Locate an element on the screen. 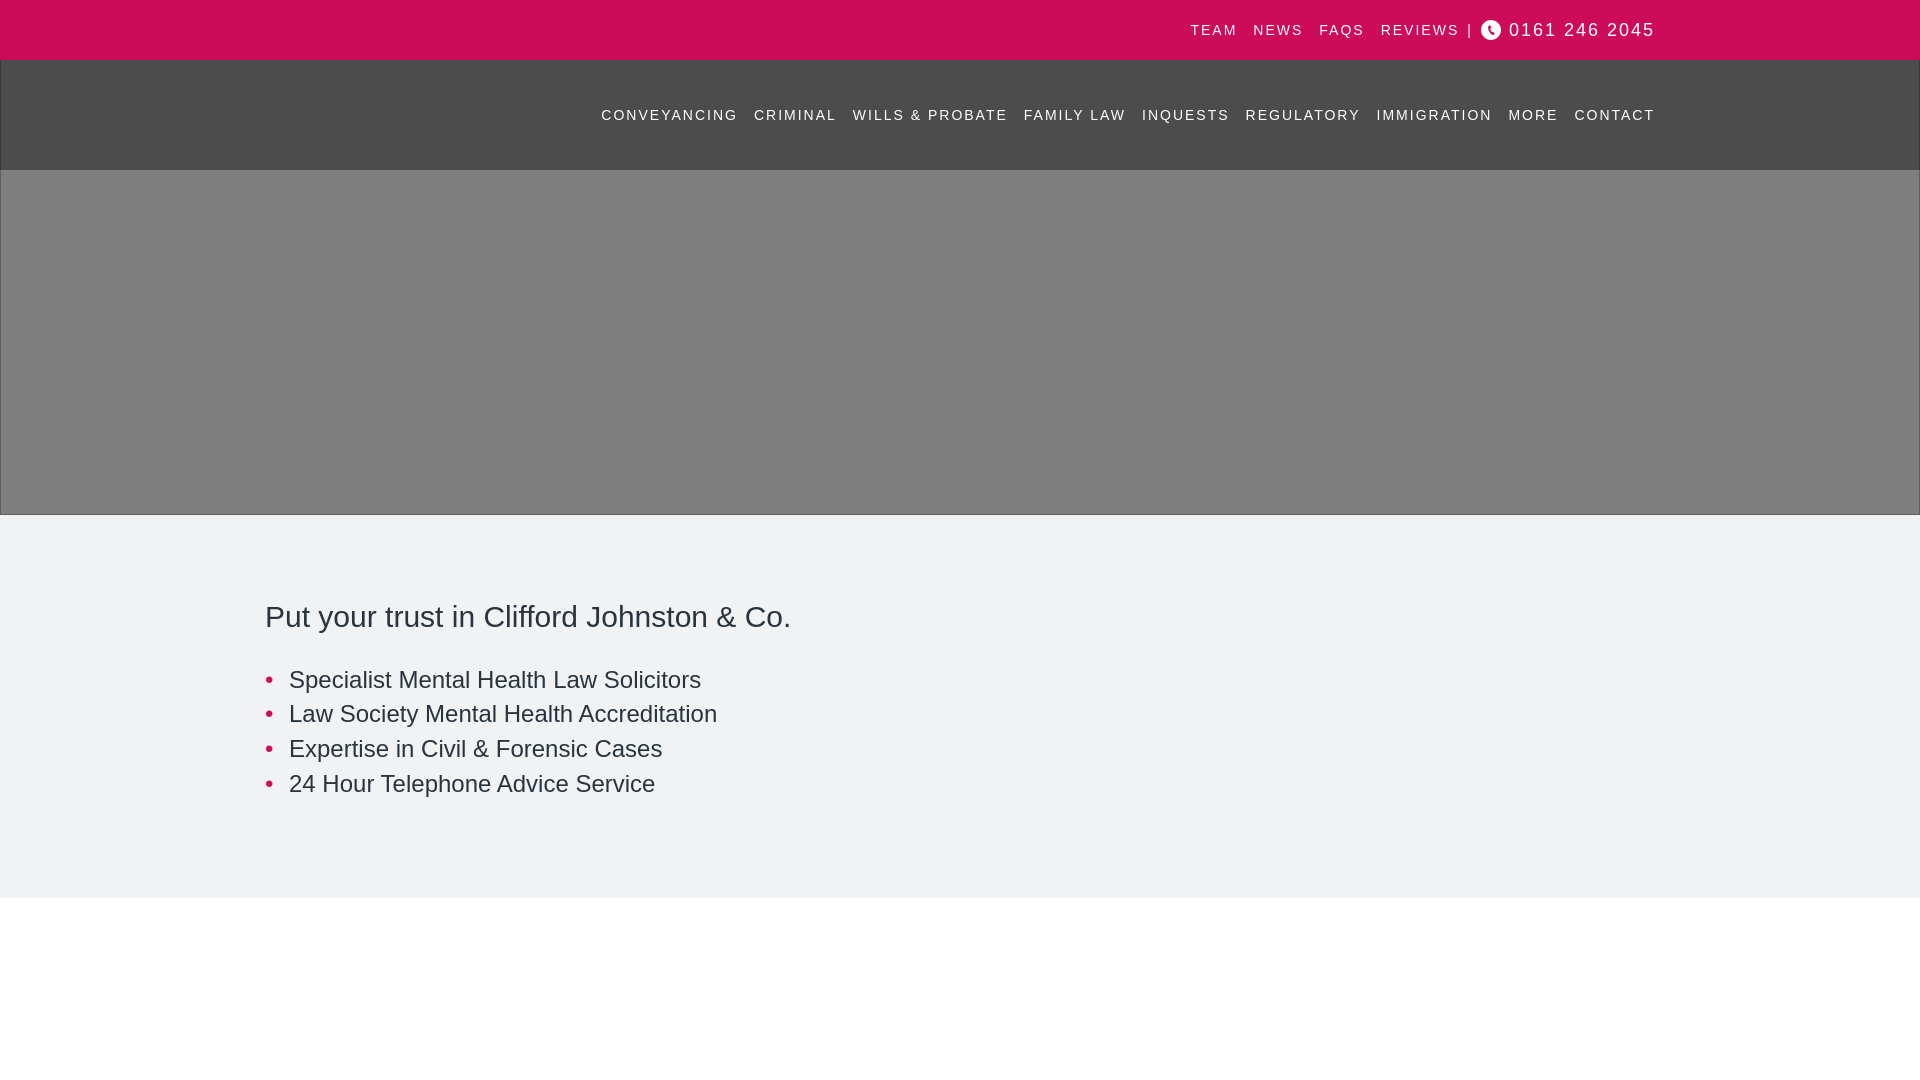 The width and height of the screenshot is (1920, 1080). CONVEYANCING is located at coordinates (668, 115).